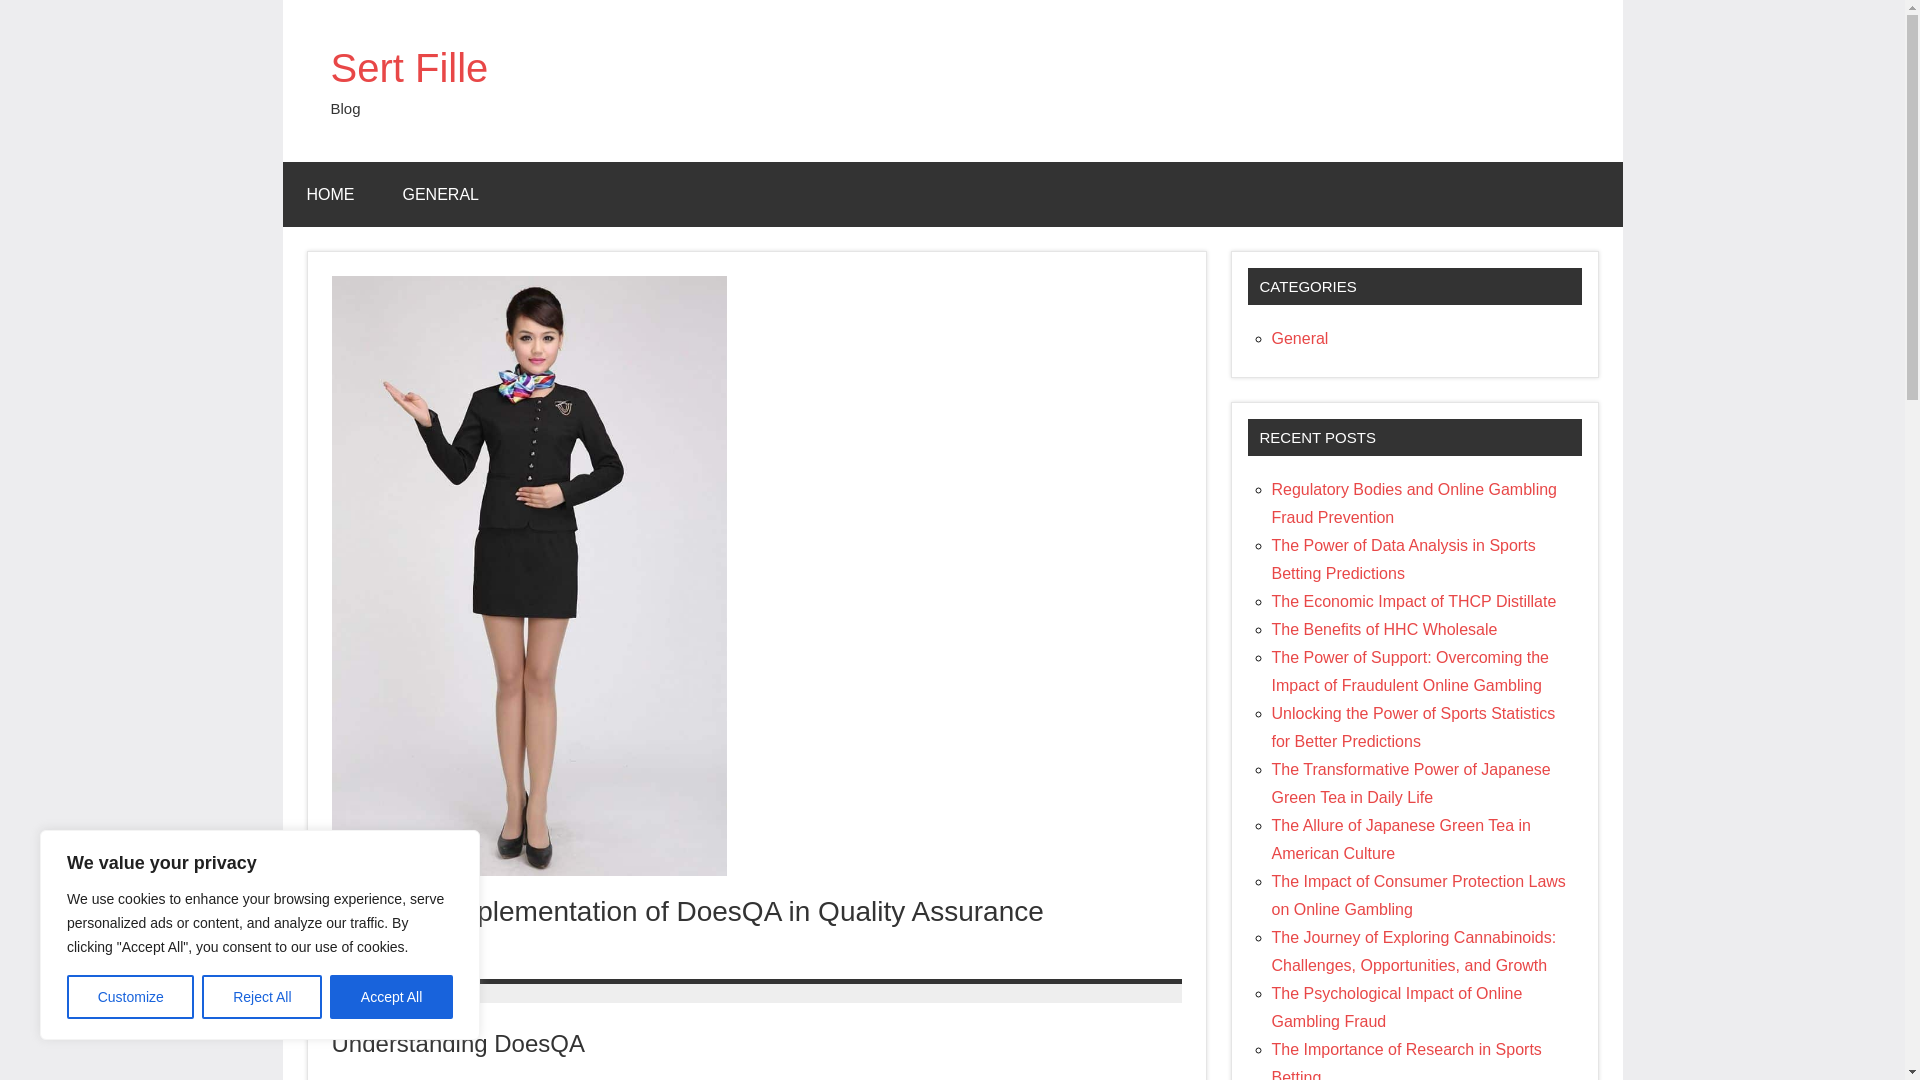 Image resolution: width=1920 pixels, height=1080 pixels. What do you see at coordinates (1414, 601) in the screenshot?
I see `The Economic Impact of THCP Distillate` at bounding box center [1414, 601].